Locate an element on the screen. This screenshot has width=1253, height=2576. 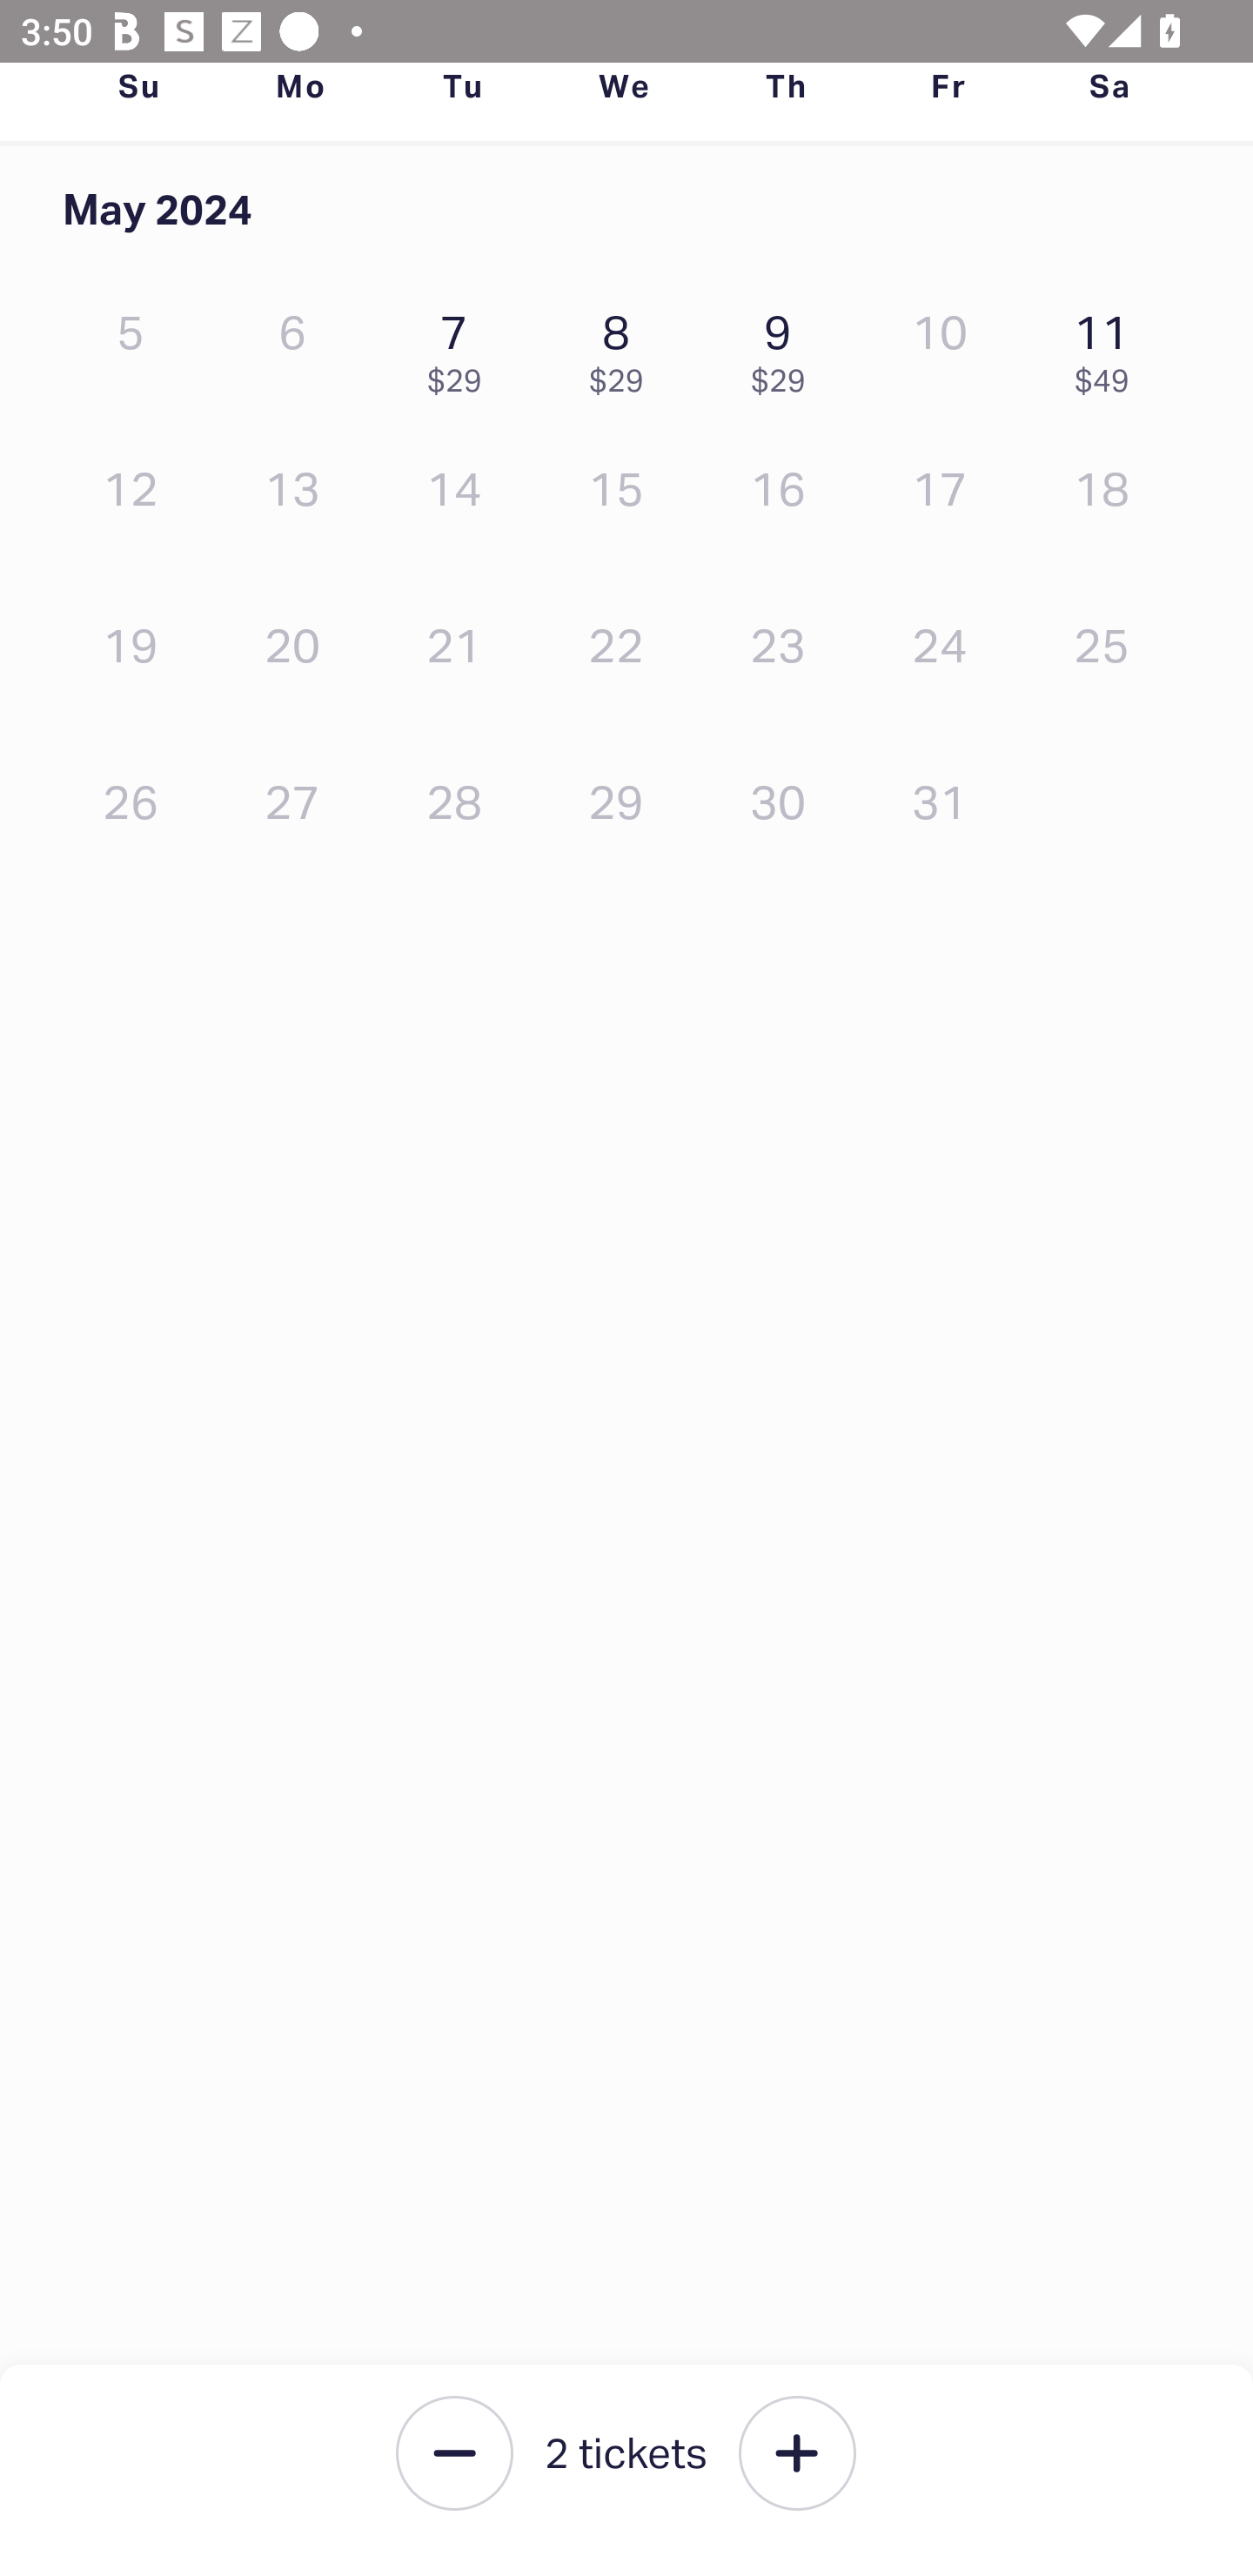
11 $49 is located at coordinates (1109, 346).